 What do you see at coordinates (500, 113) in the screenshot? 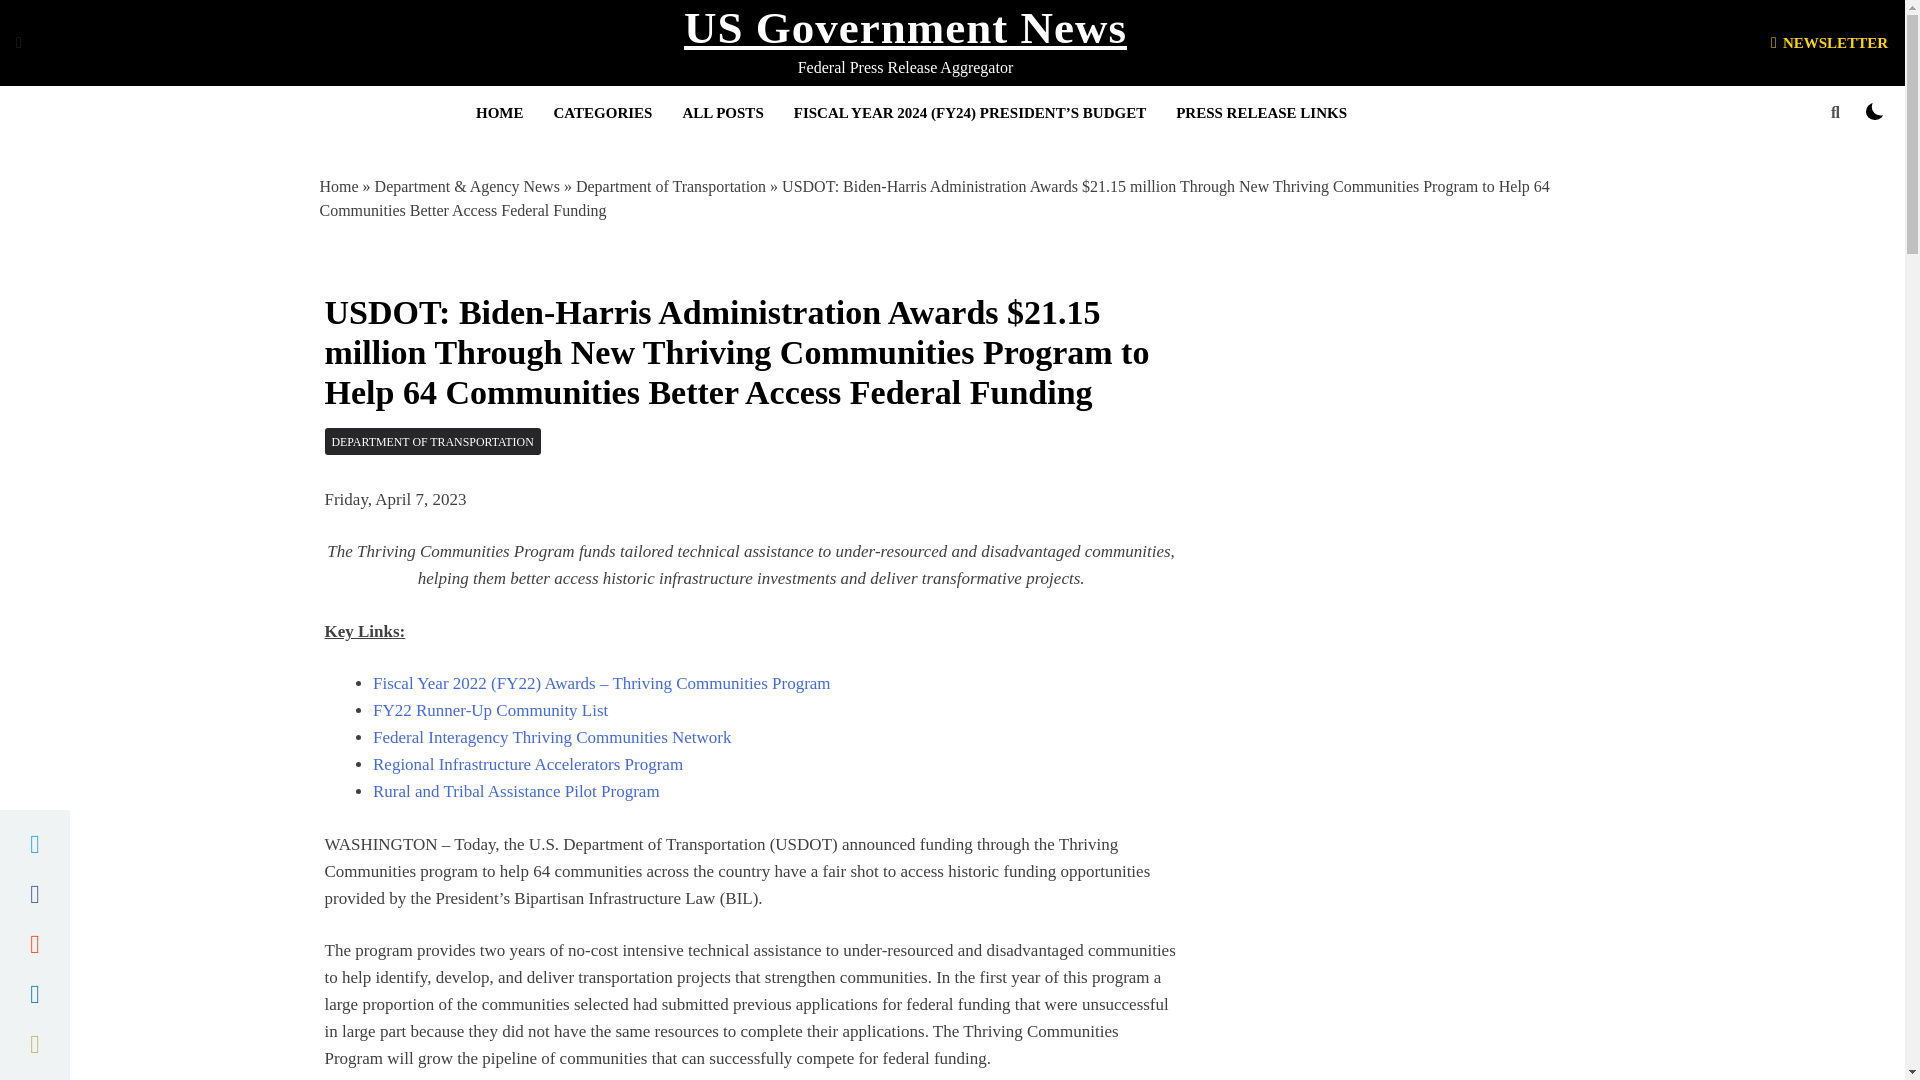
I see `HOME` at bounding box center [500, 113].